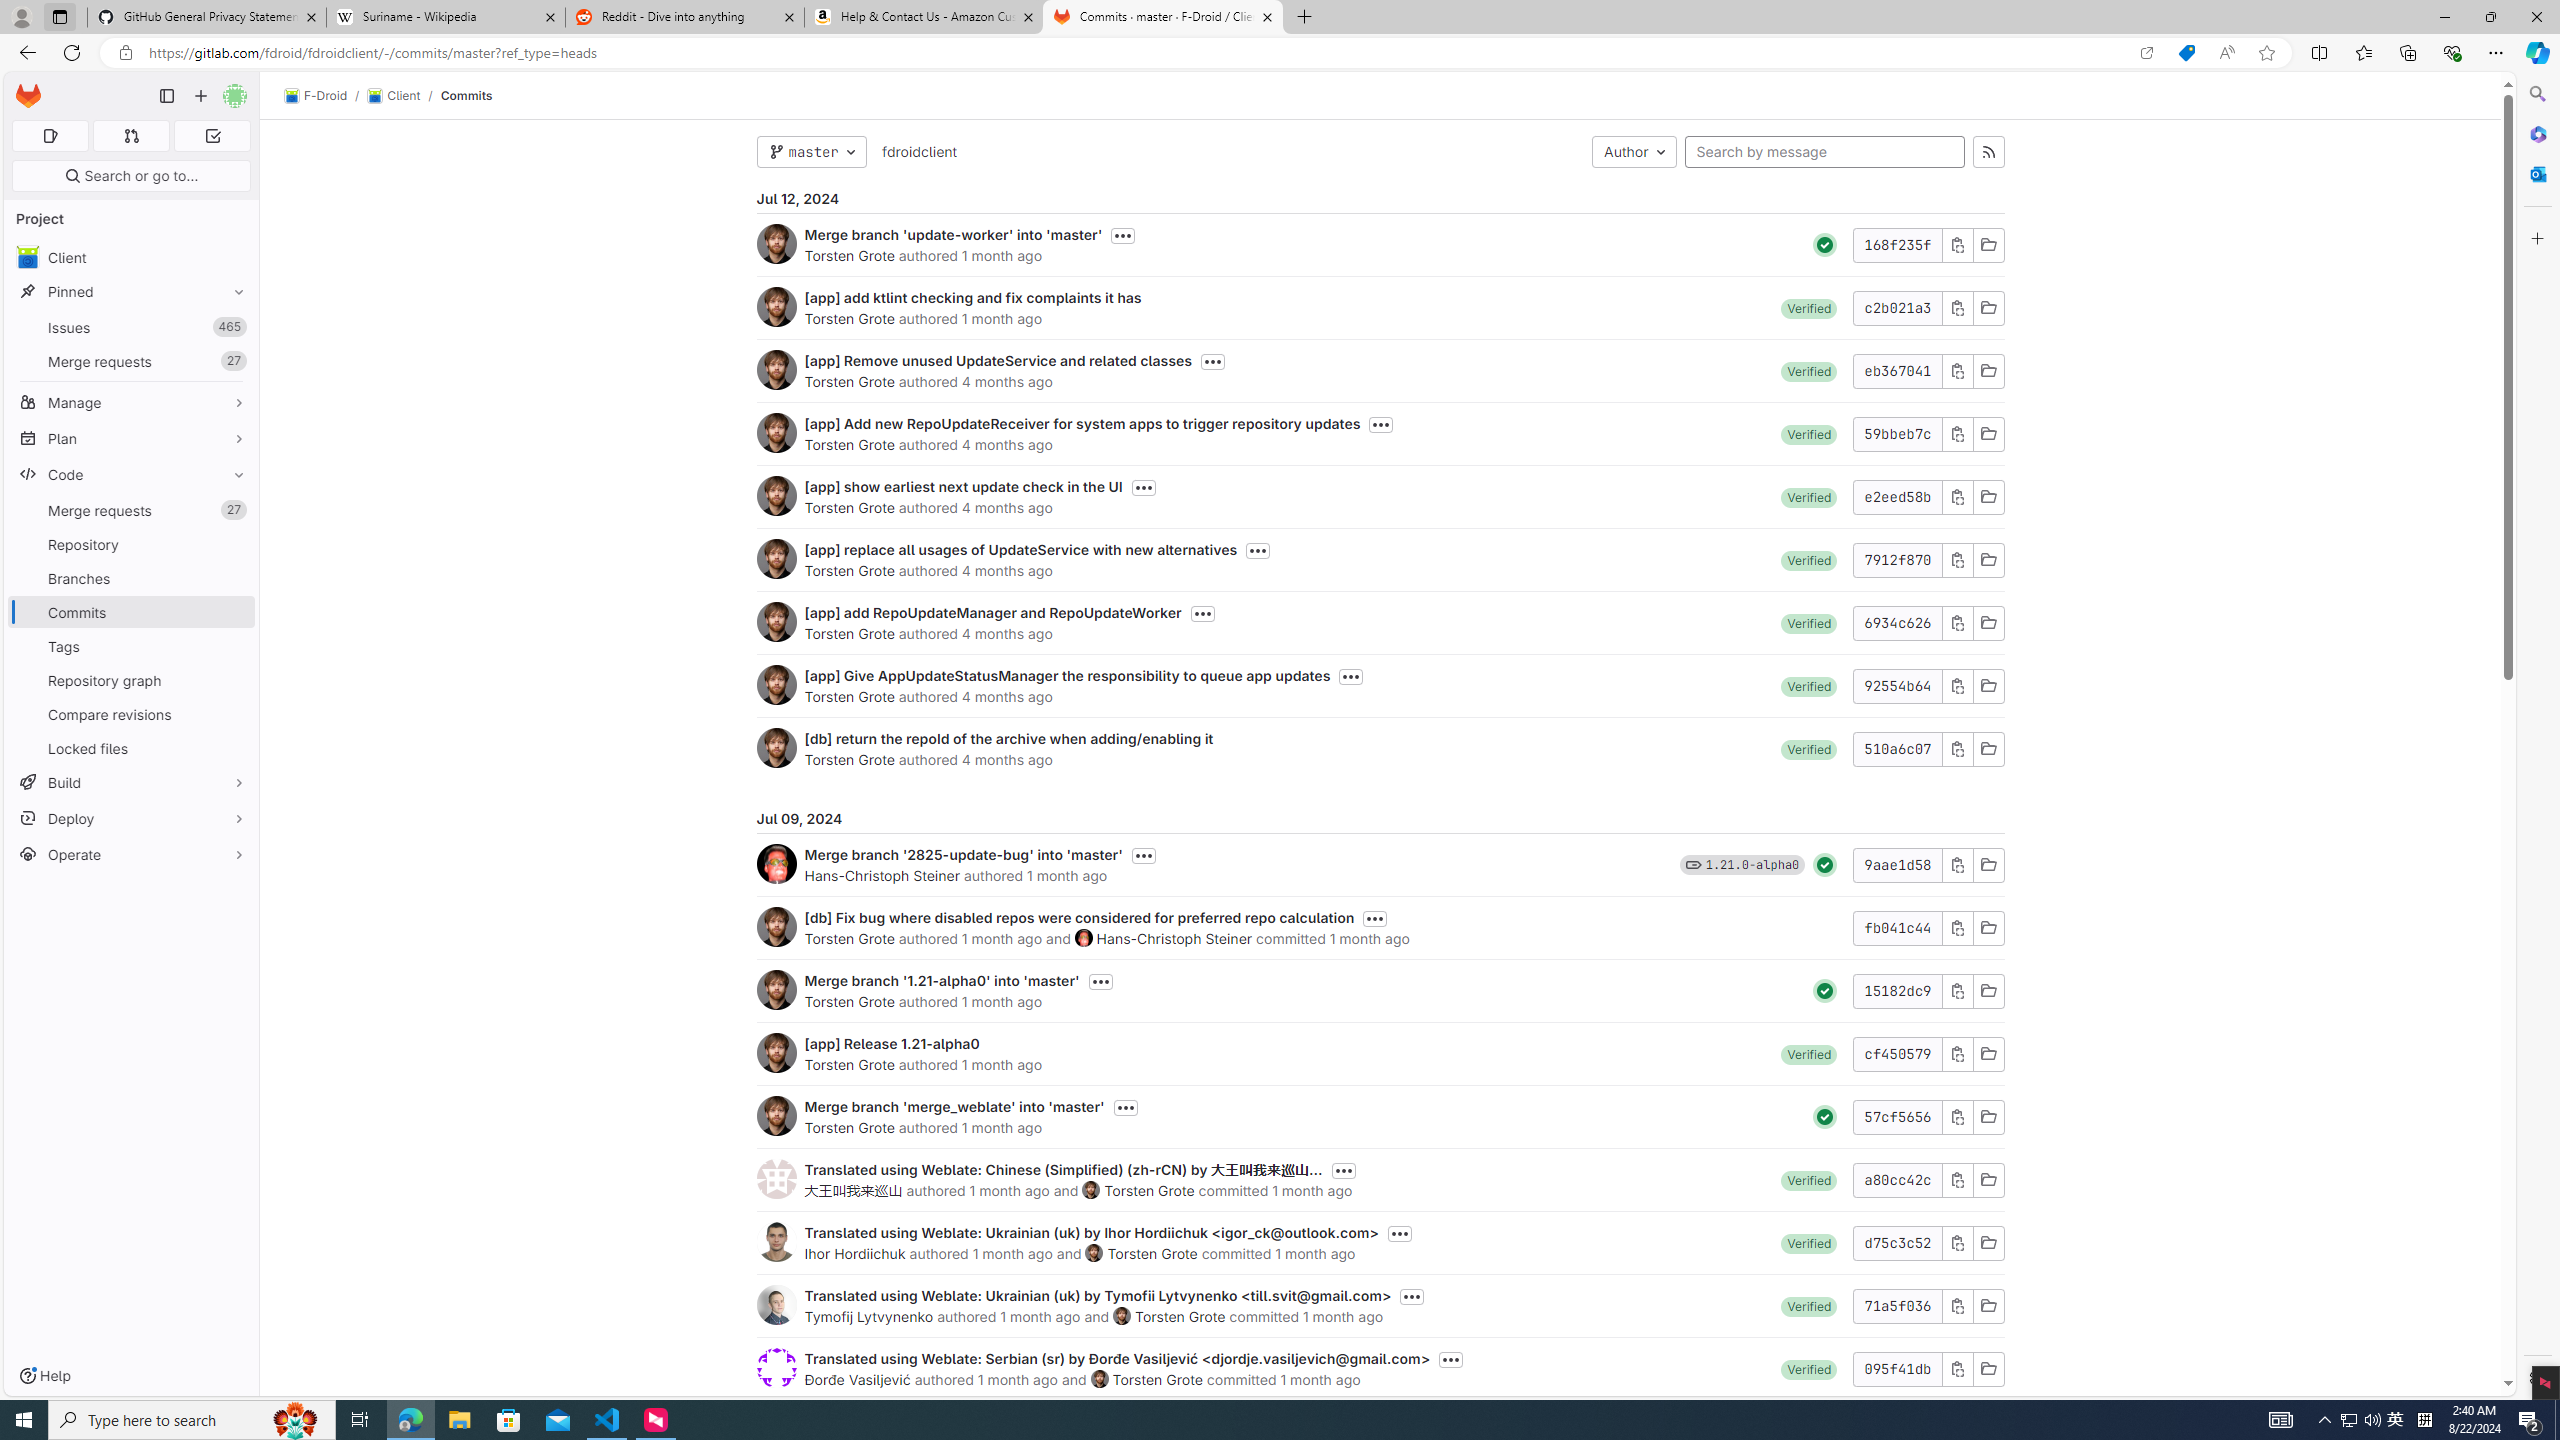  Describe the element at coordinates (963, 854) in the screenshot. I see `Merge branch '2825-update-bug' into 'master'` at that location.